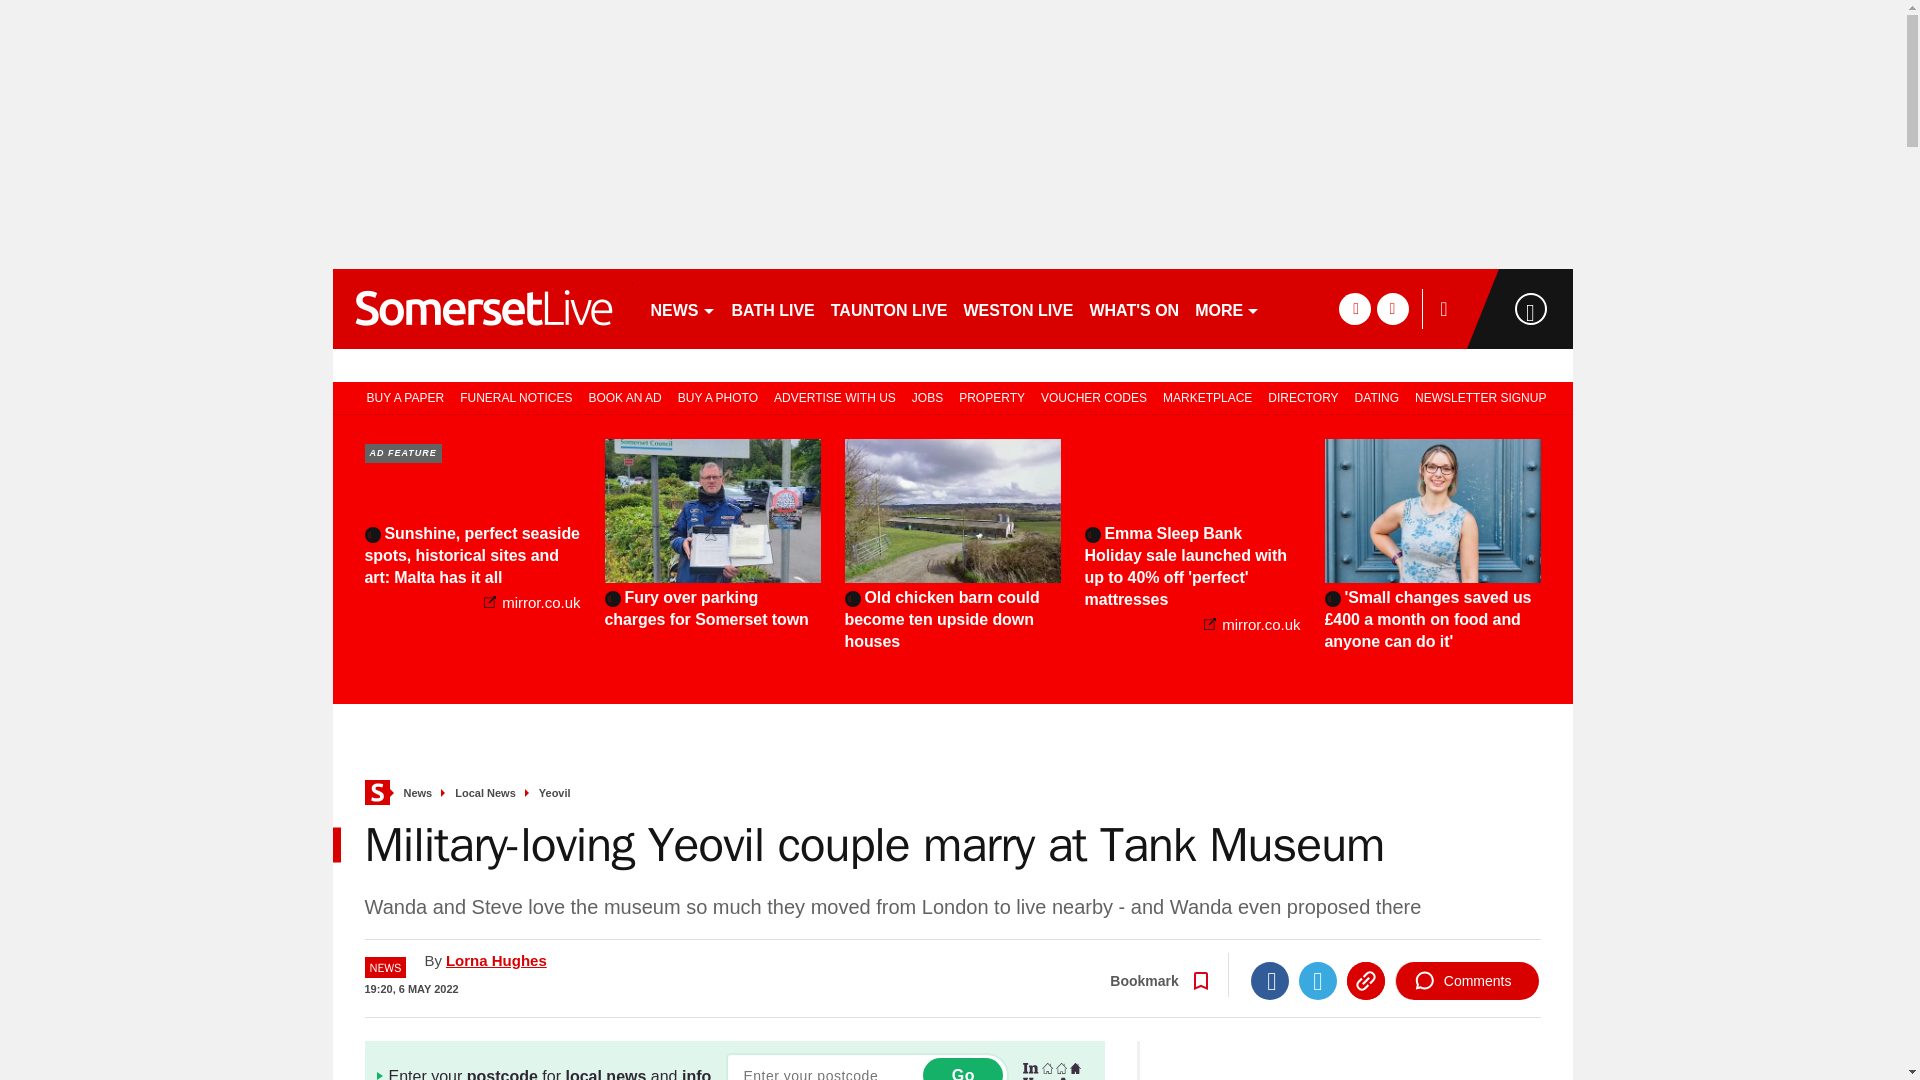 This screenshot has height=1080, width=1920. What do you see at coordinates (1354, 308) in the screenshot?
I see `facebook` at bounding box center [1354, 308].